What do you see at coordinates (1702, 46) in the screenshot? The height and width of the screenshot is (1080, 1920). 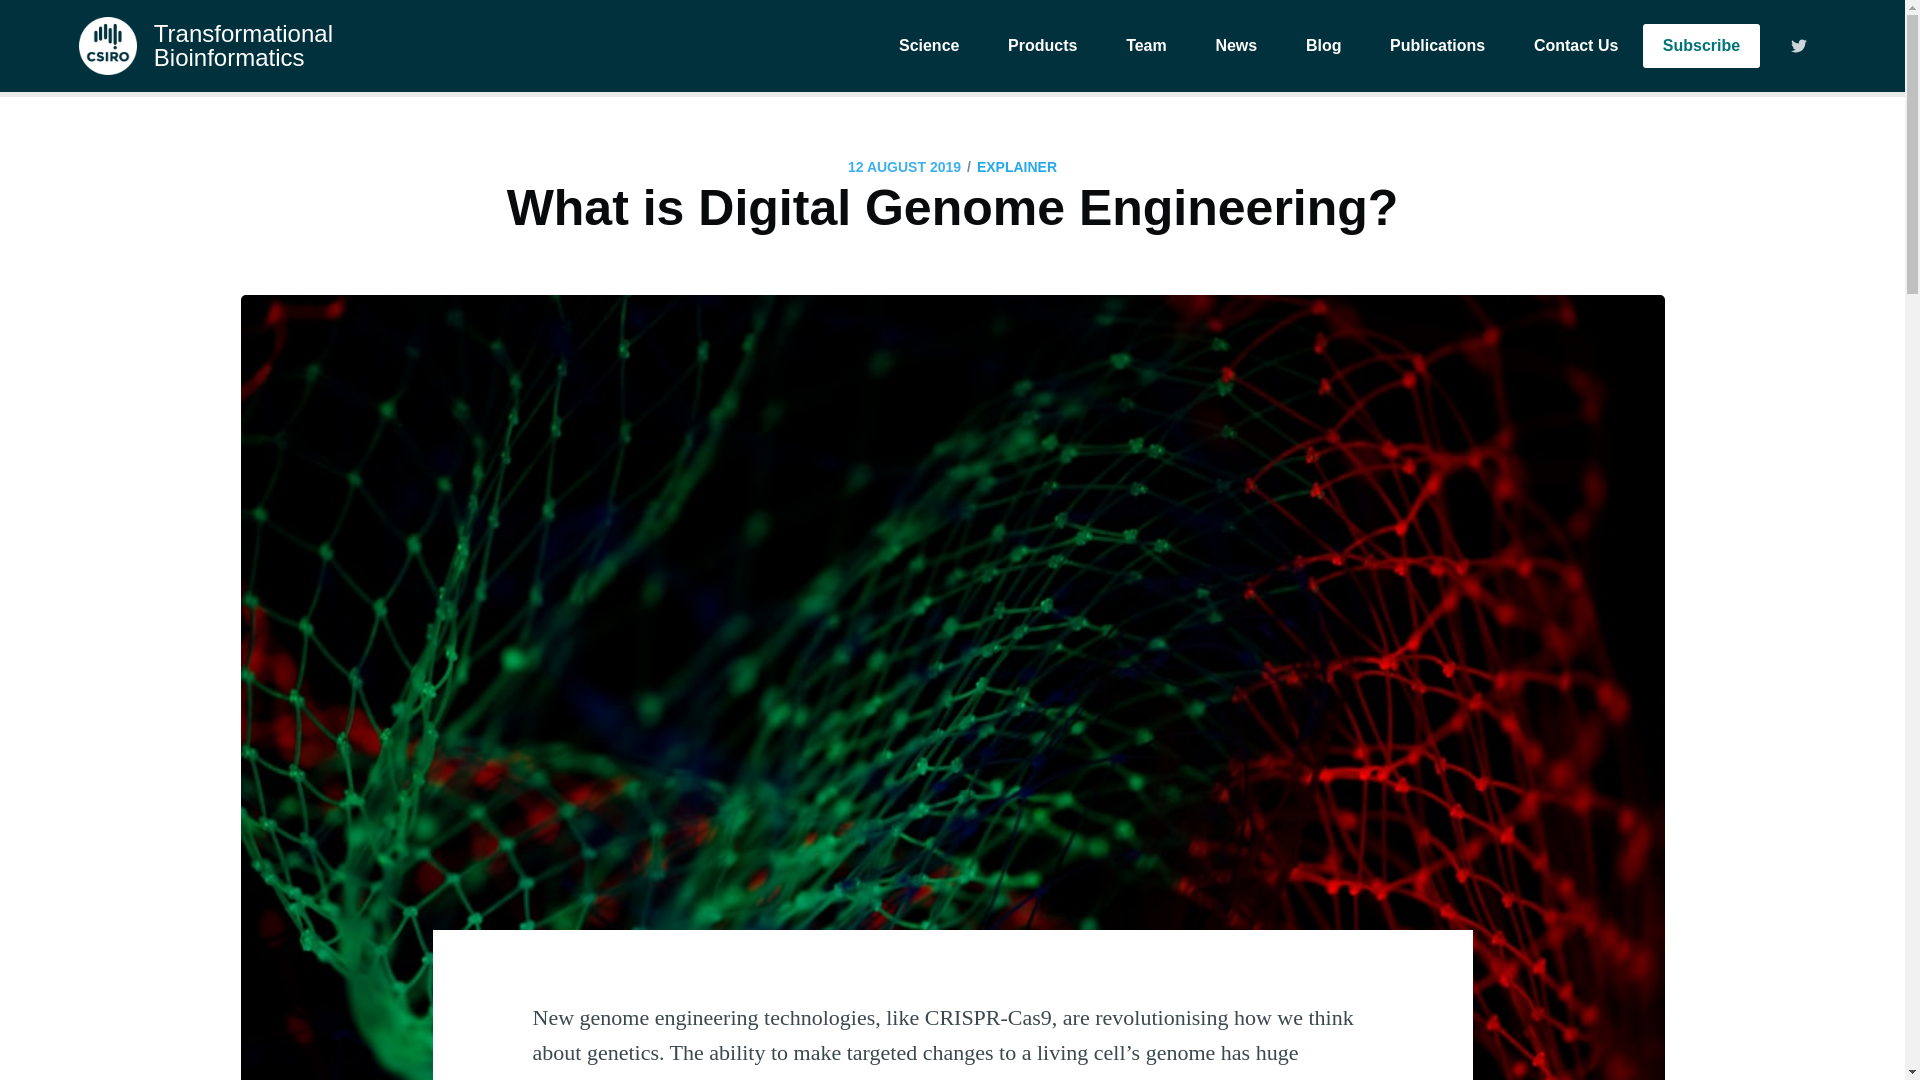 I see `Subscribe` at bounding box center [1702, 46].